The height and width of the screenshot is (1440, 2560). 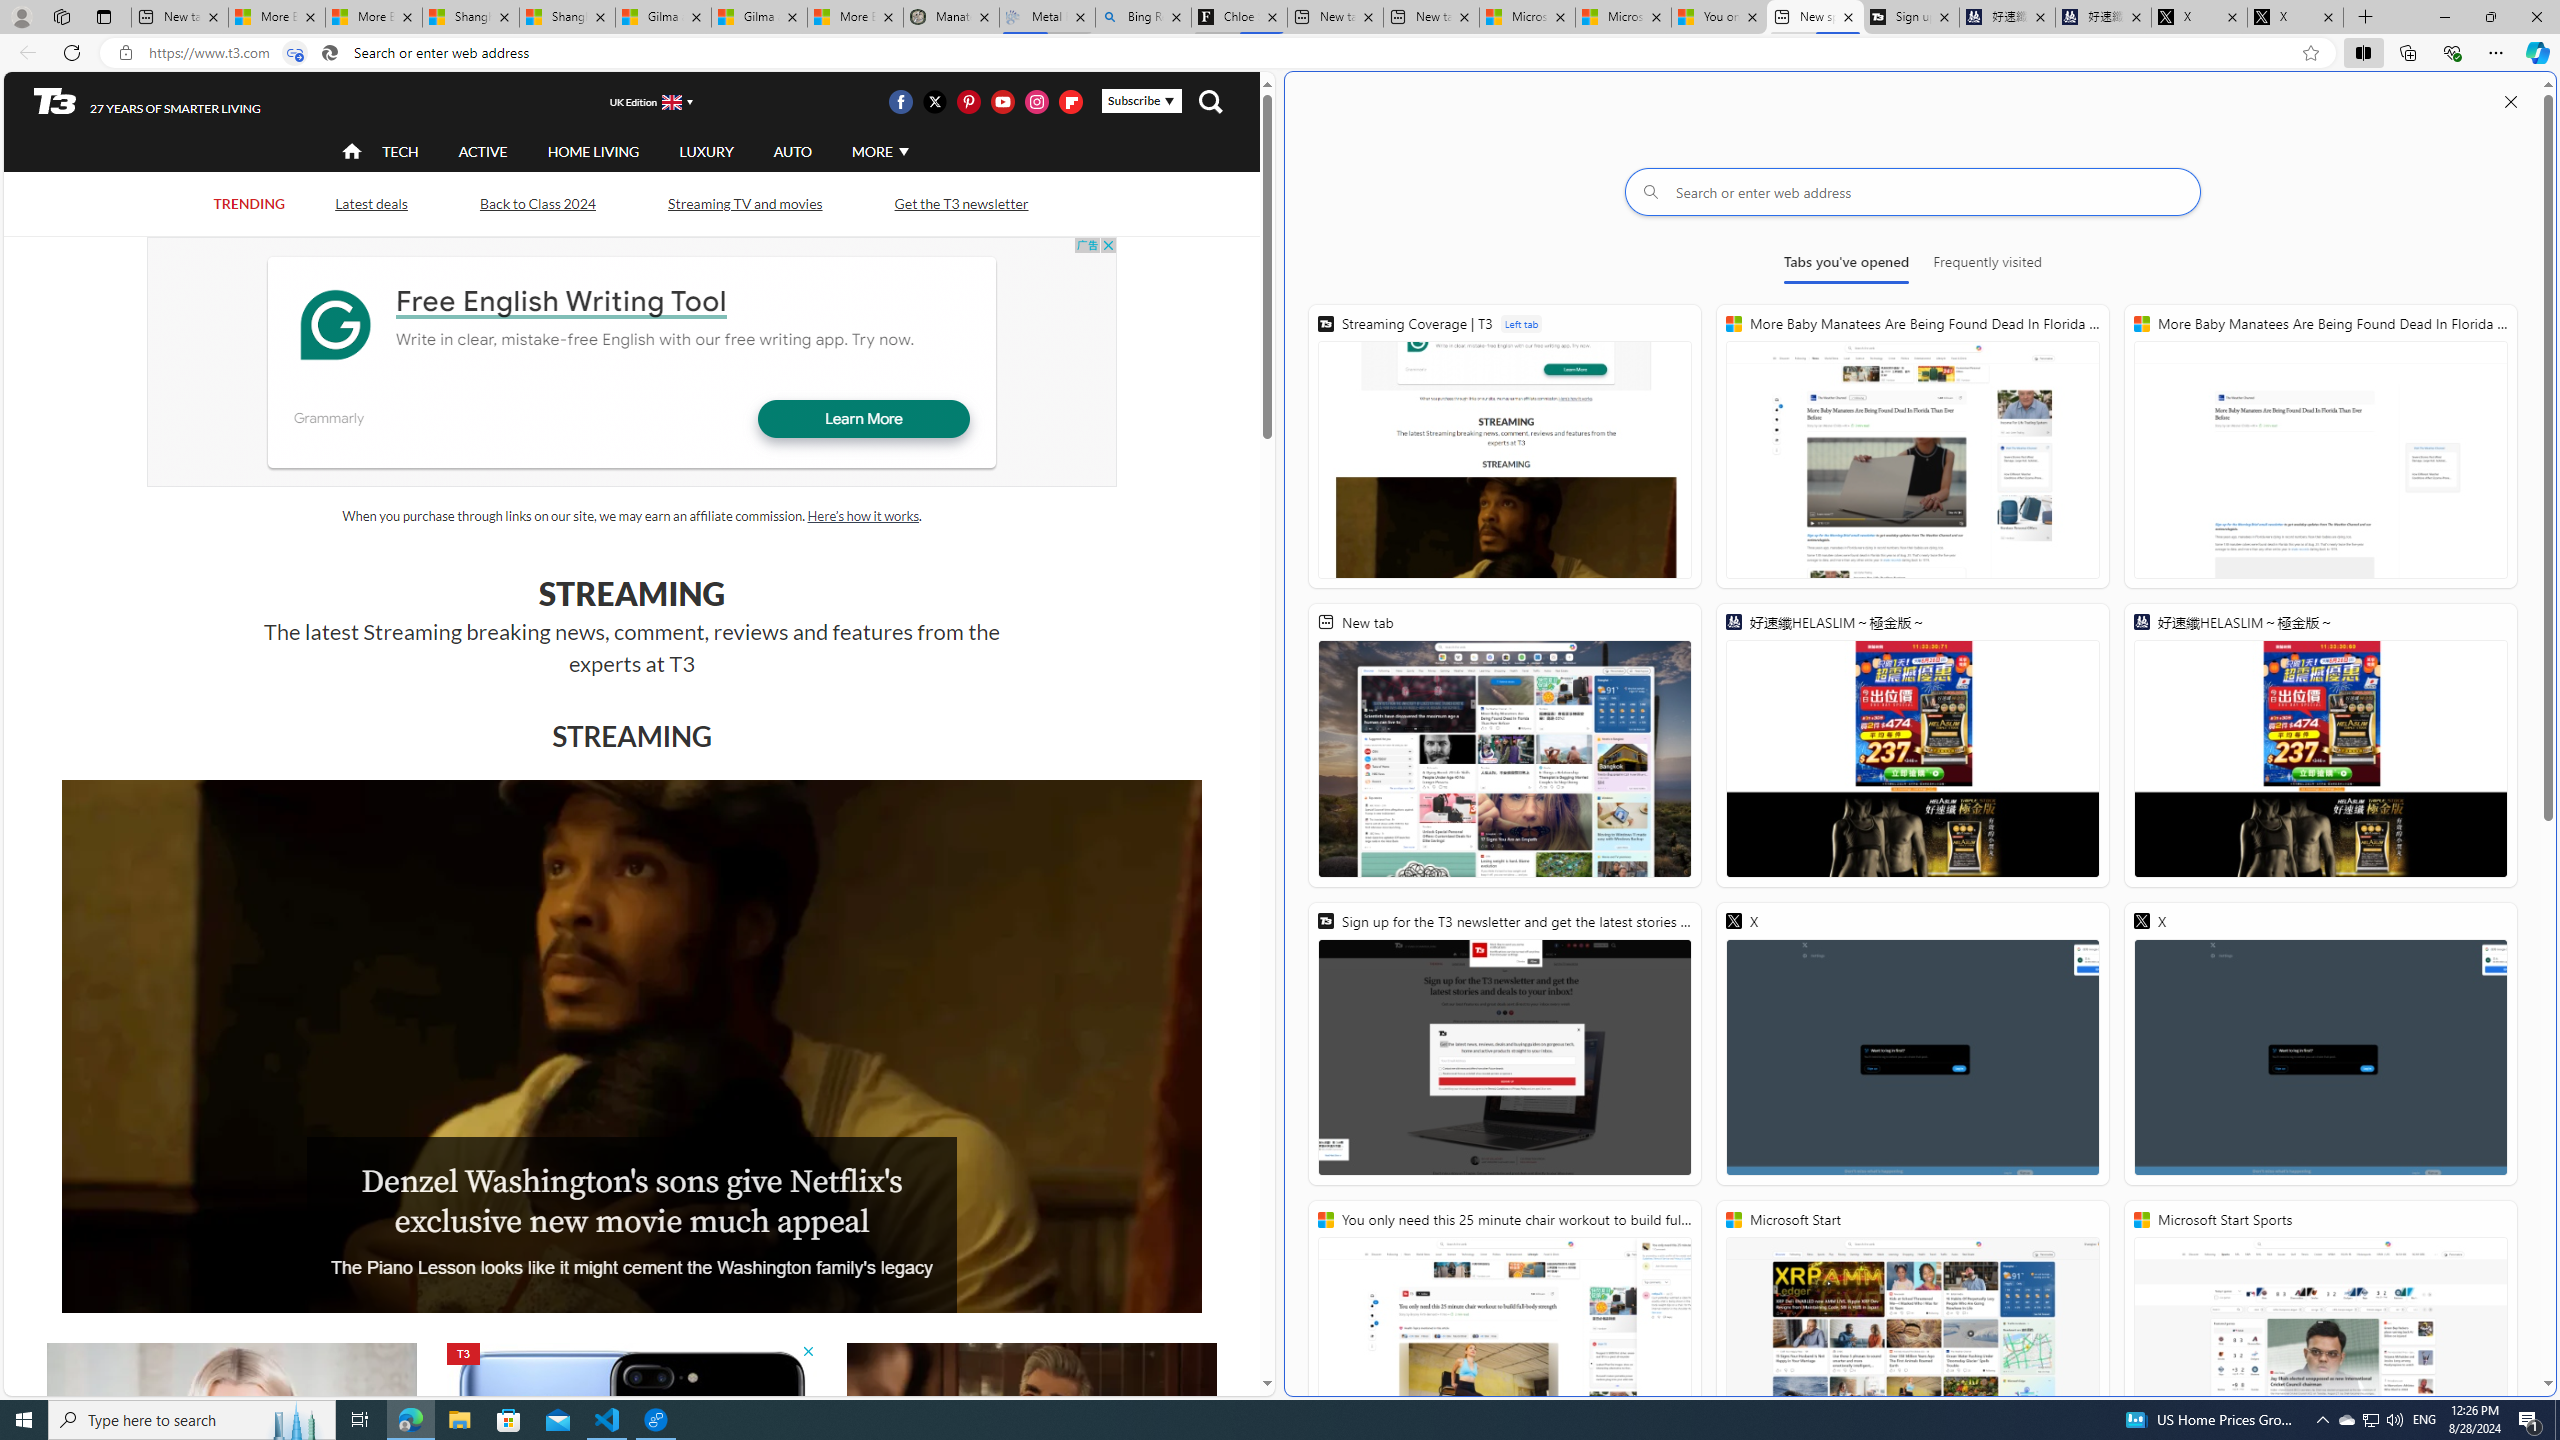 What do you see at coordinates (400, 152) in the screenshot?
I see `TECH` at bounding box center [400, 152].